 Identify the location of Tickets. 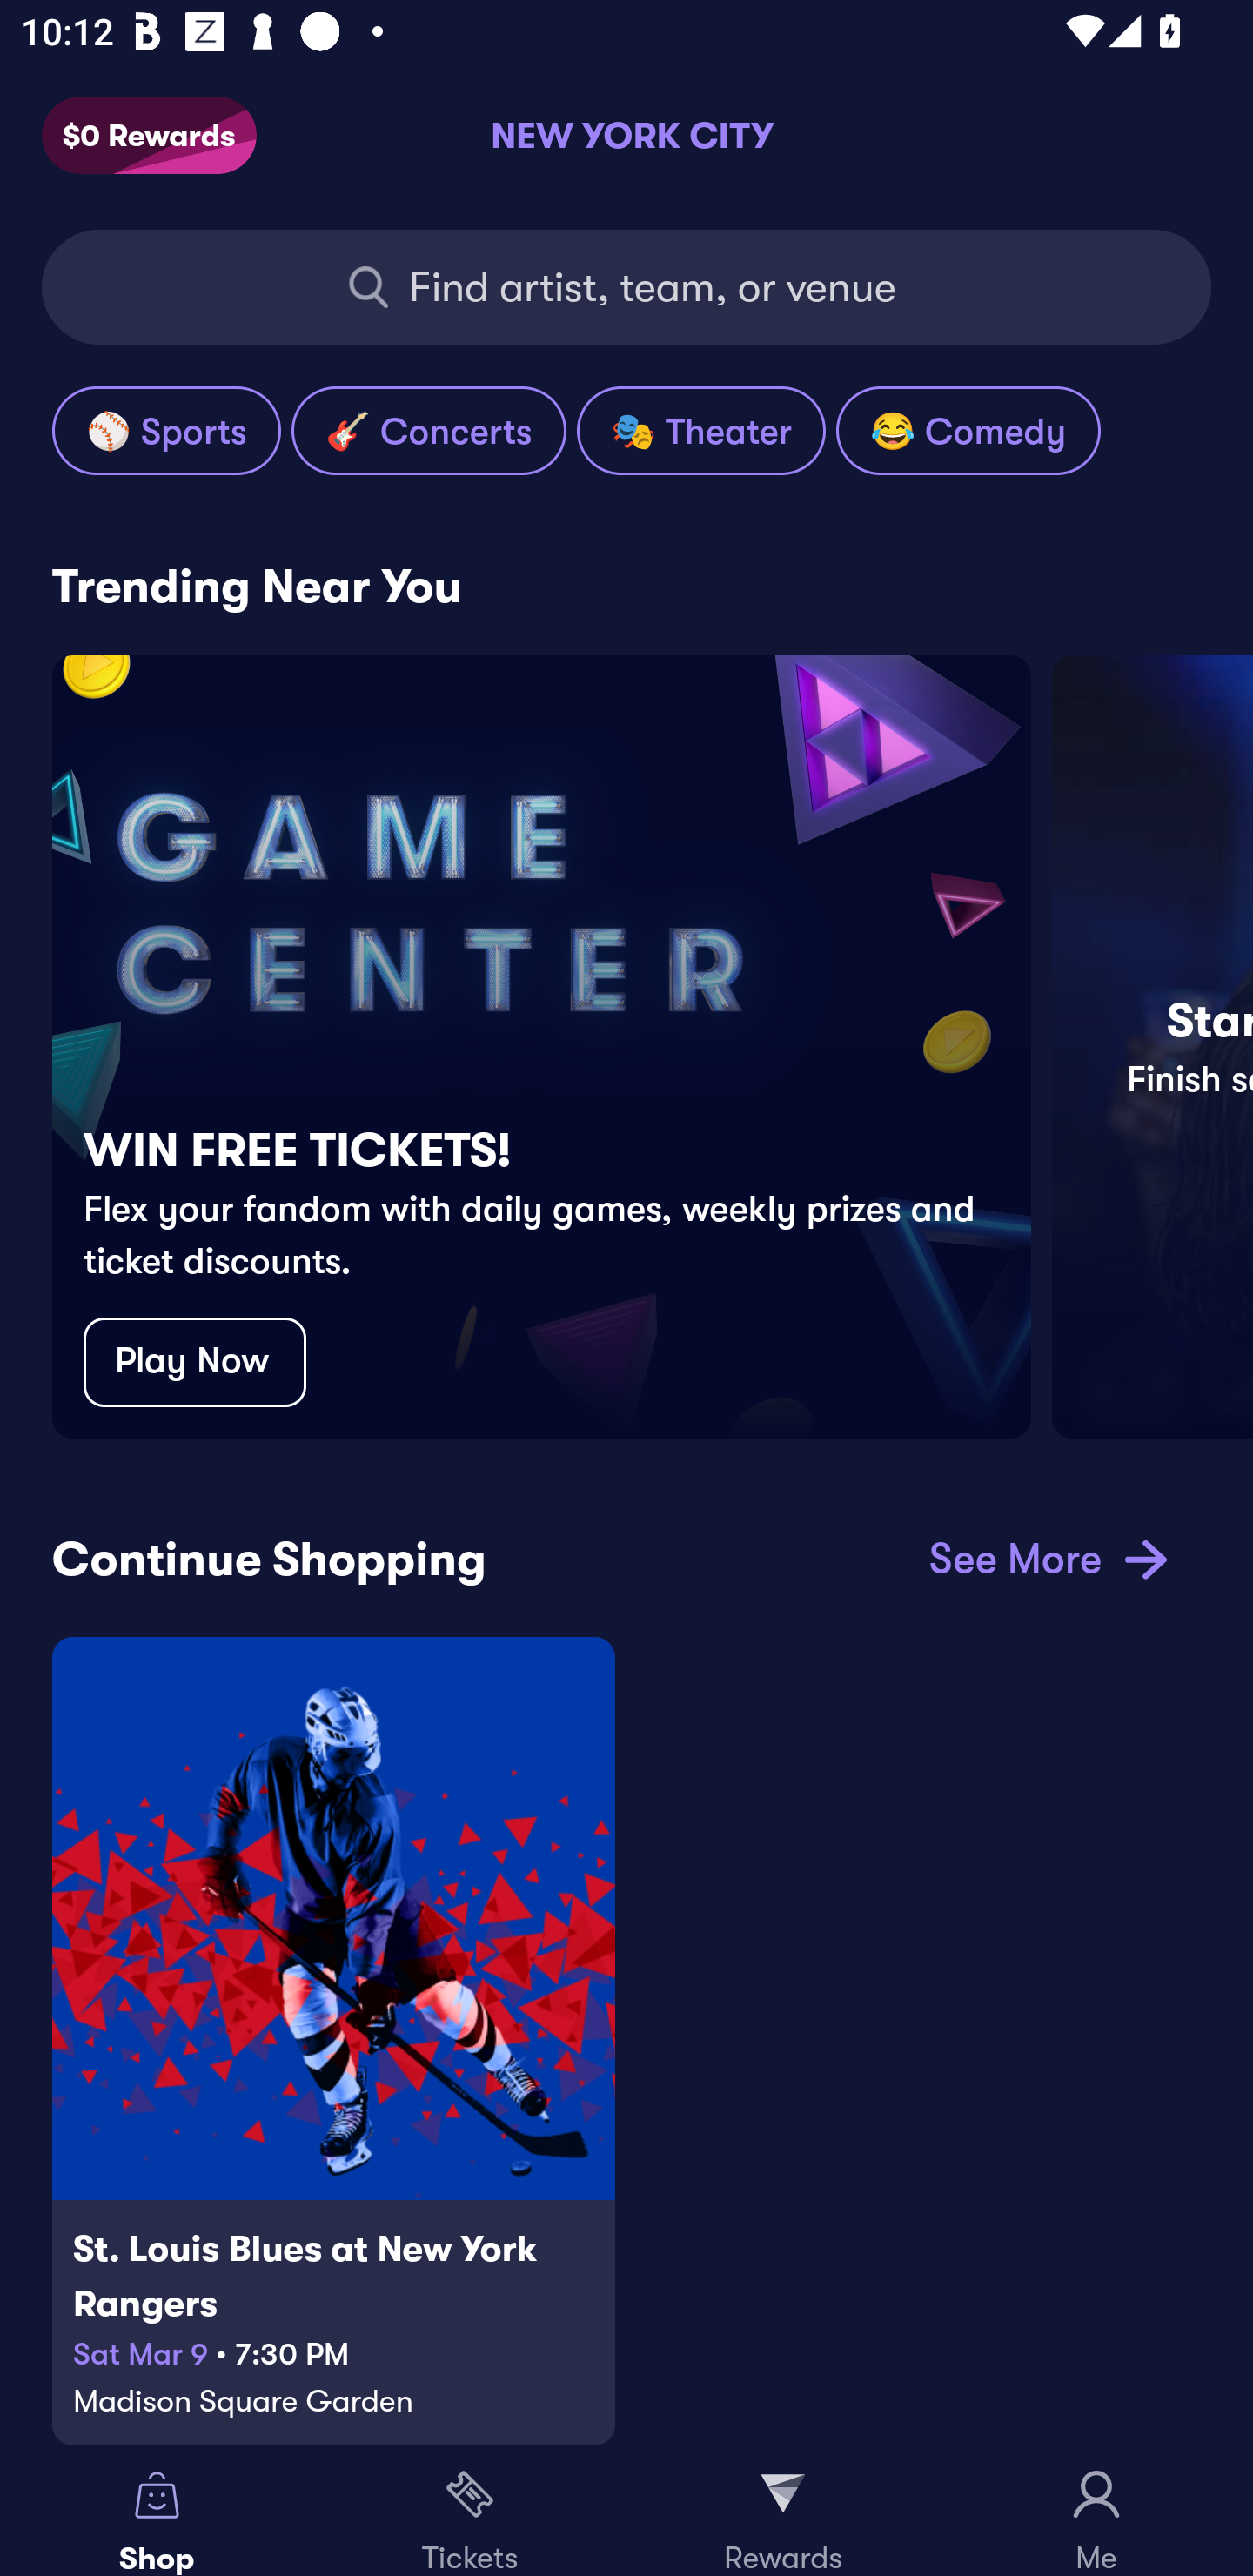
(470, 2512).